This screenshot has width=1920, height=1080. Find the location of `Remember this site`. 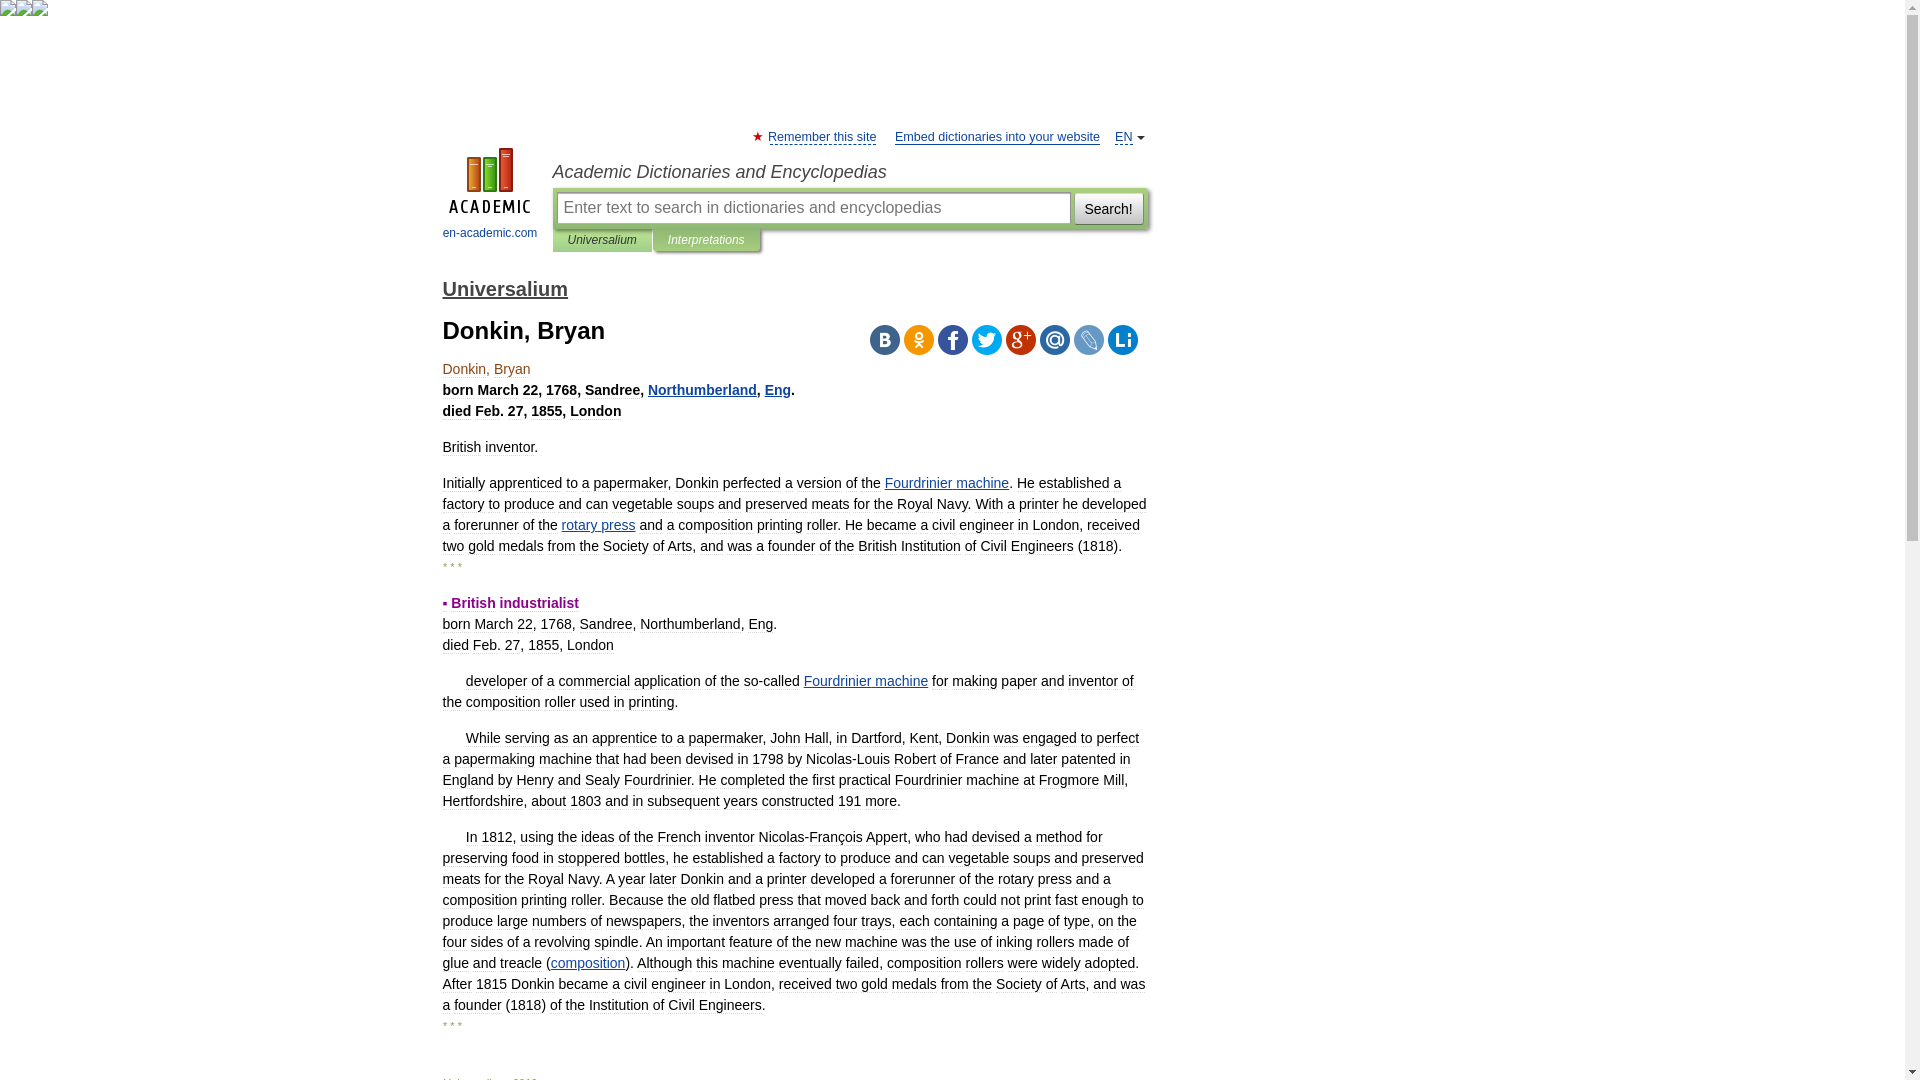

Remember this site is located at coordinates (822, 136).